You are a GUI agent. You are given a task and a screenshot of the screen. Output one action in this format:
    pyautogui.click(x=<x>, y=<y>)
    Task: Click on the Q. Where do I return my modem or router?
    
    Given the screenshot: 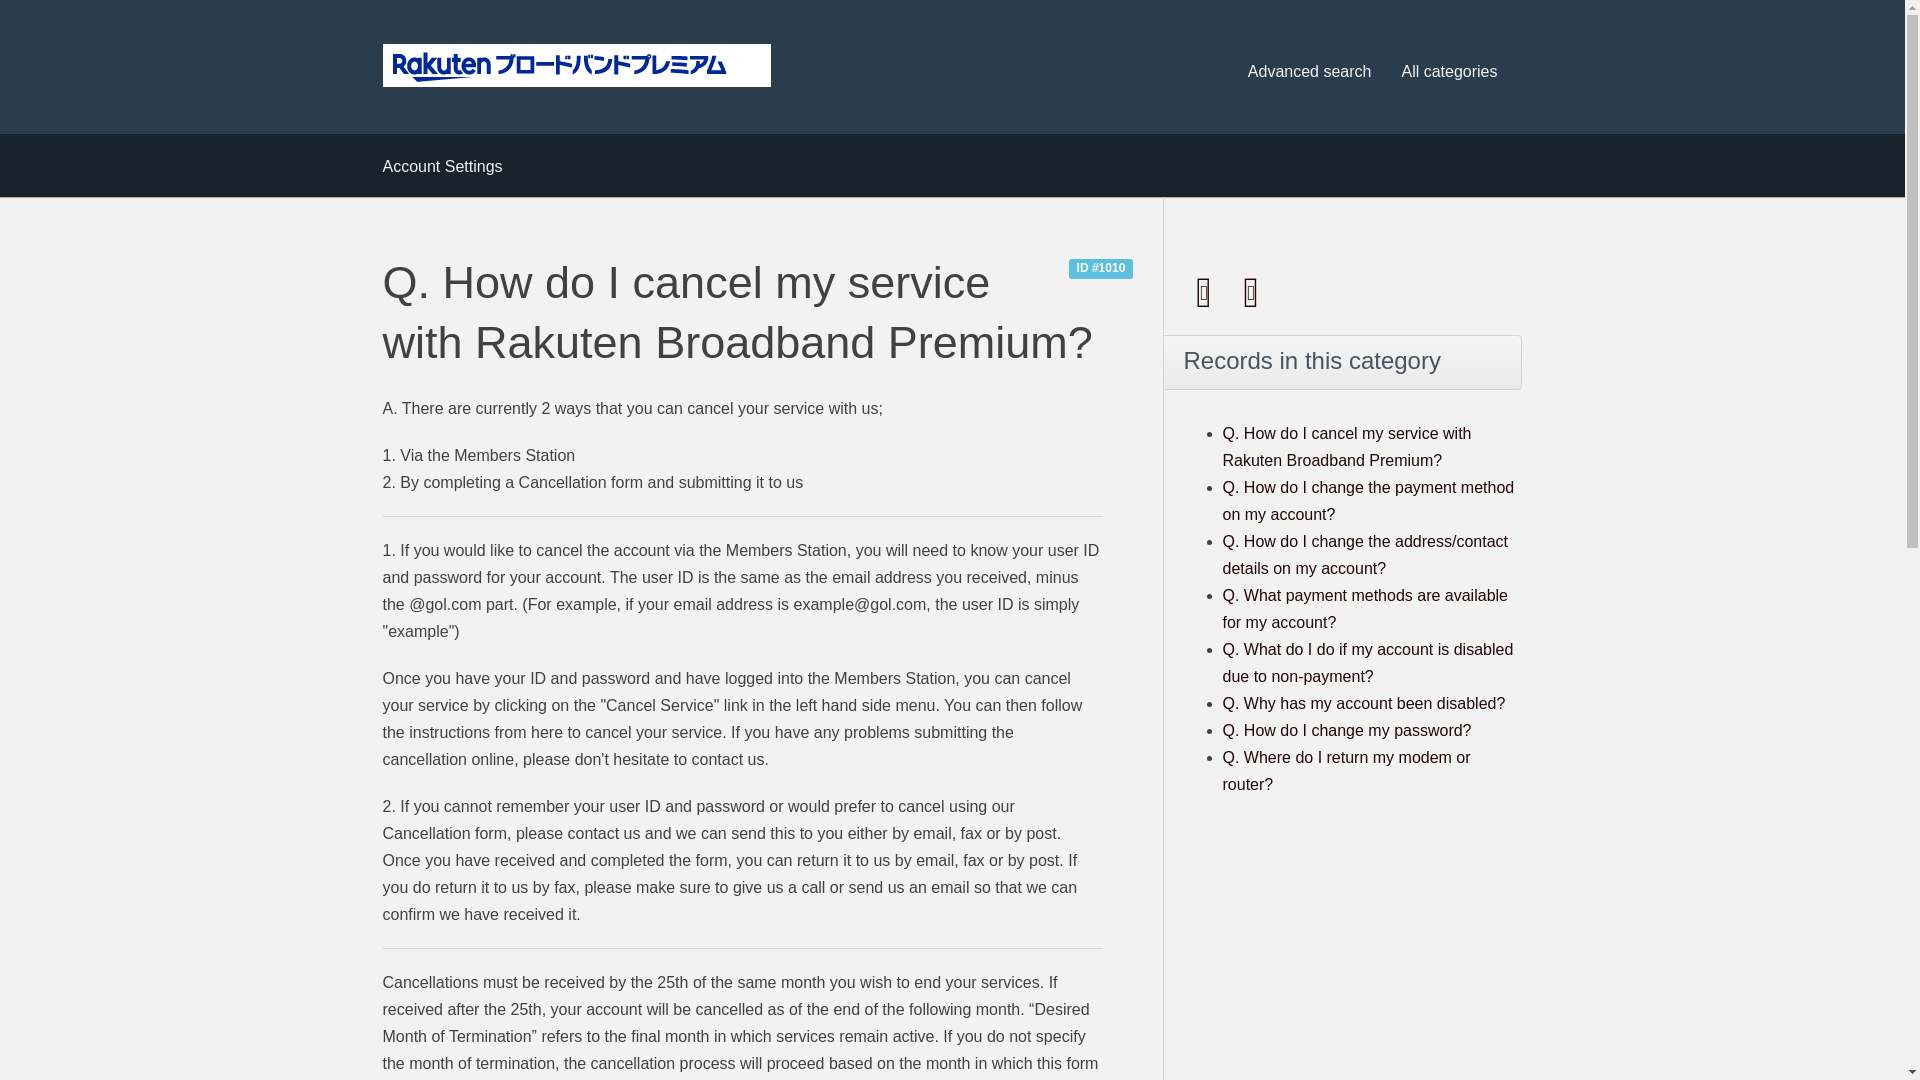 What is the action you would take?
    pyautogui.click(x=1346, y=770)
    